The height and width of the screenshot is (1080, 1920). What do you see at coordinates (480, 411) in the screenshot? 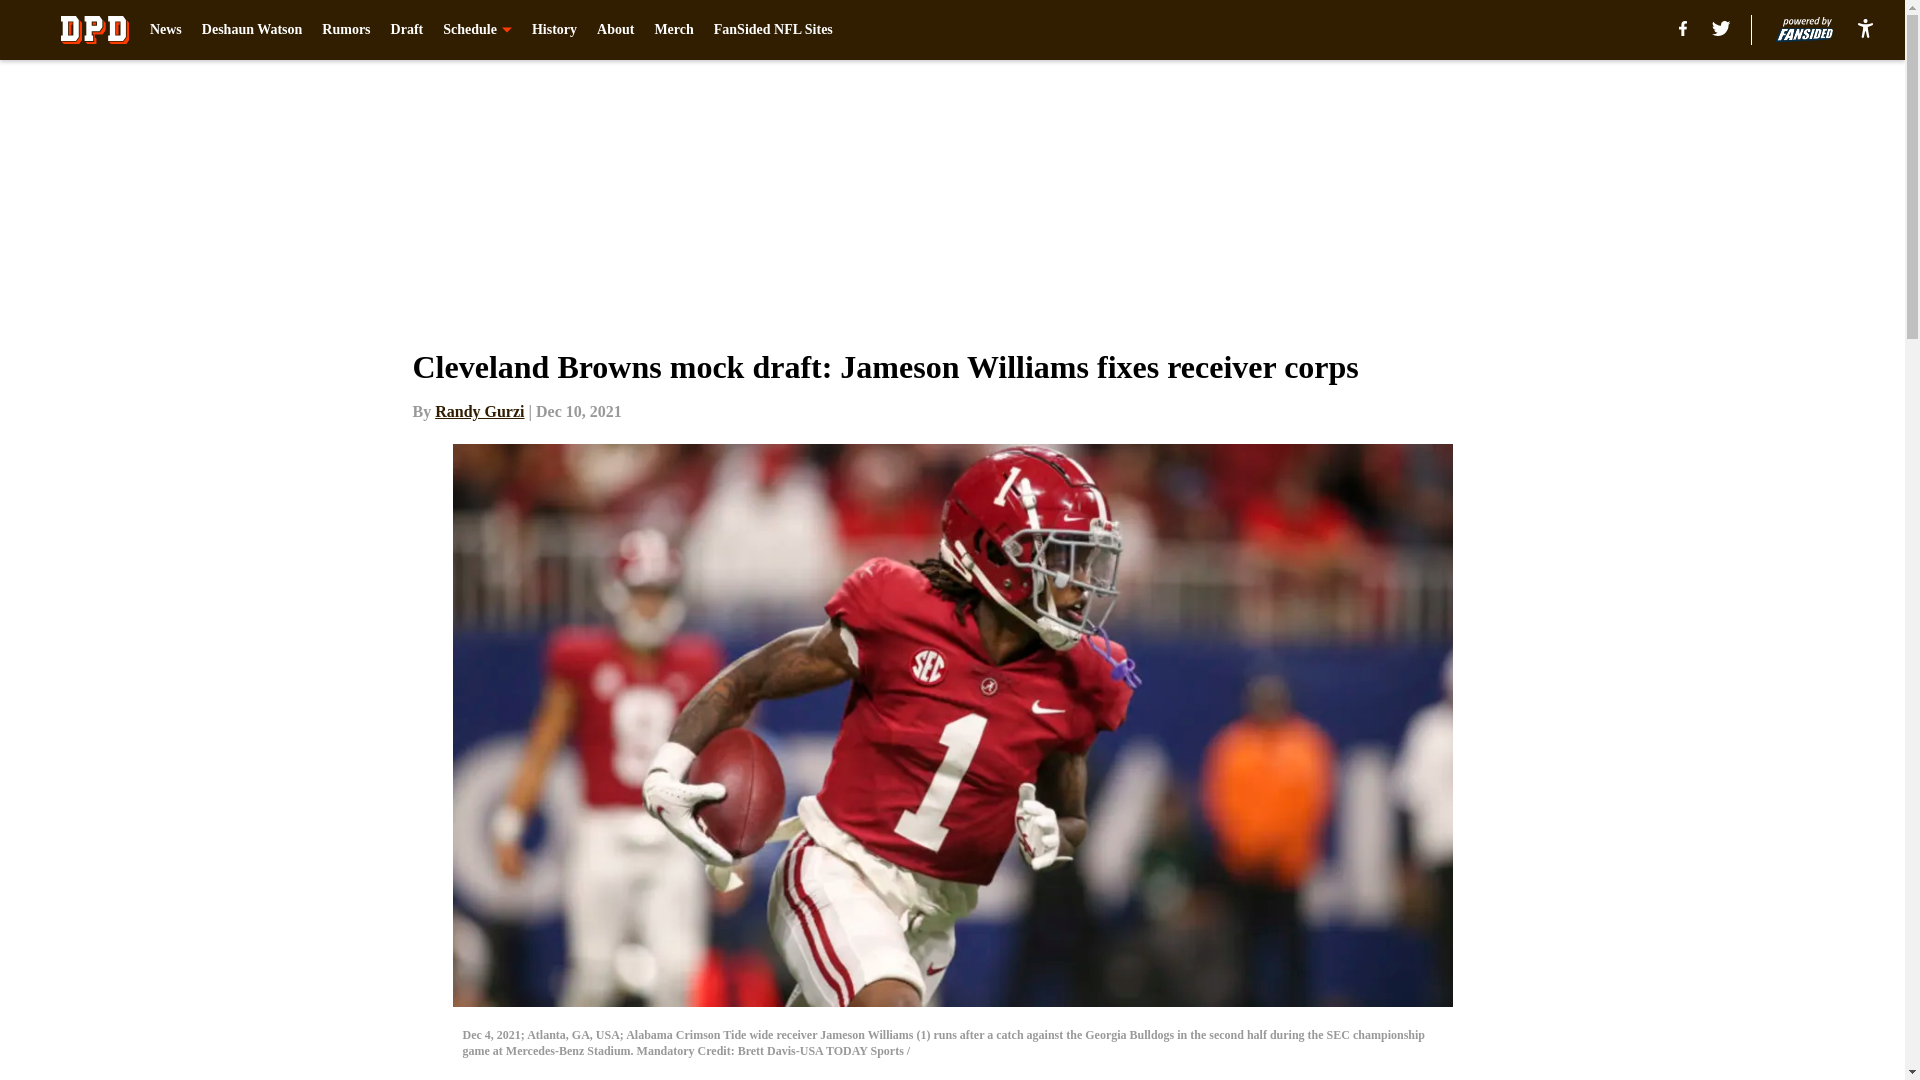
I see `Randy Gurzi` at bounding box center [480, 411].